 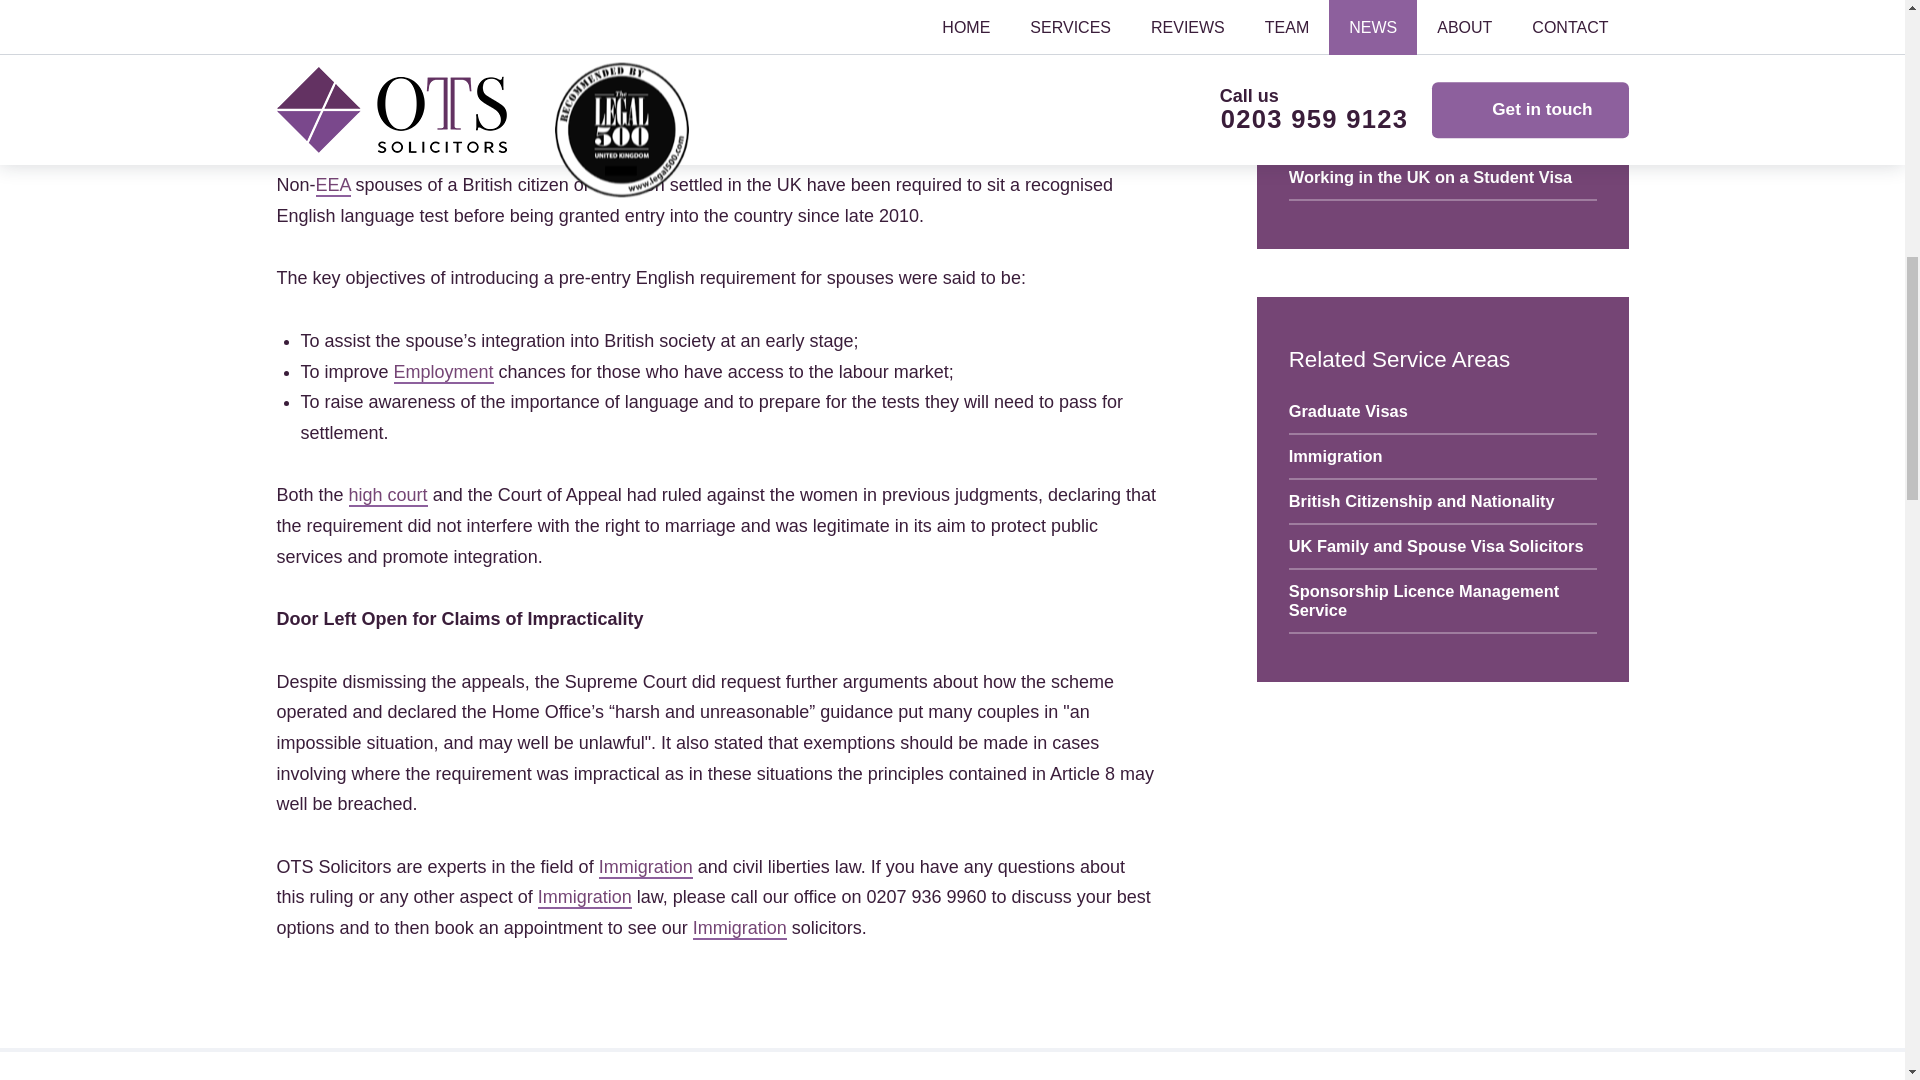 I want to click on EEA Applications, so click(x=334, y=185).